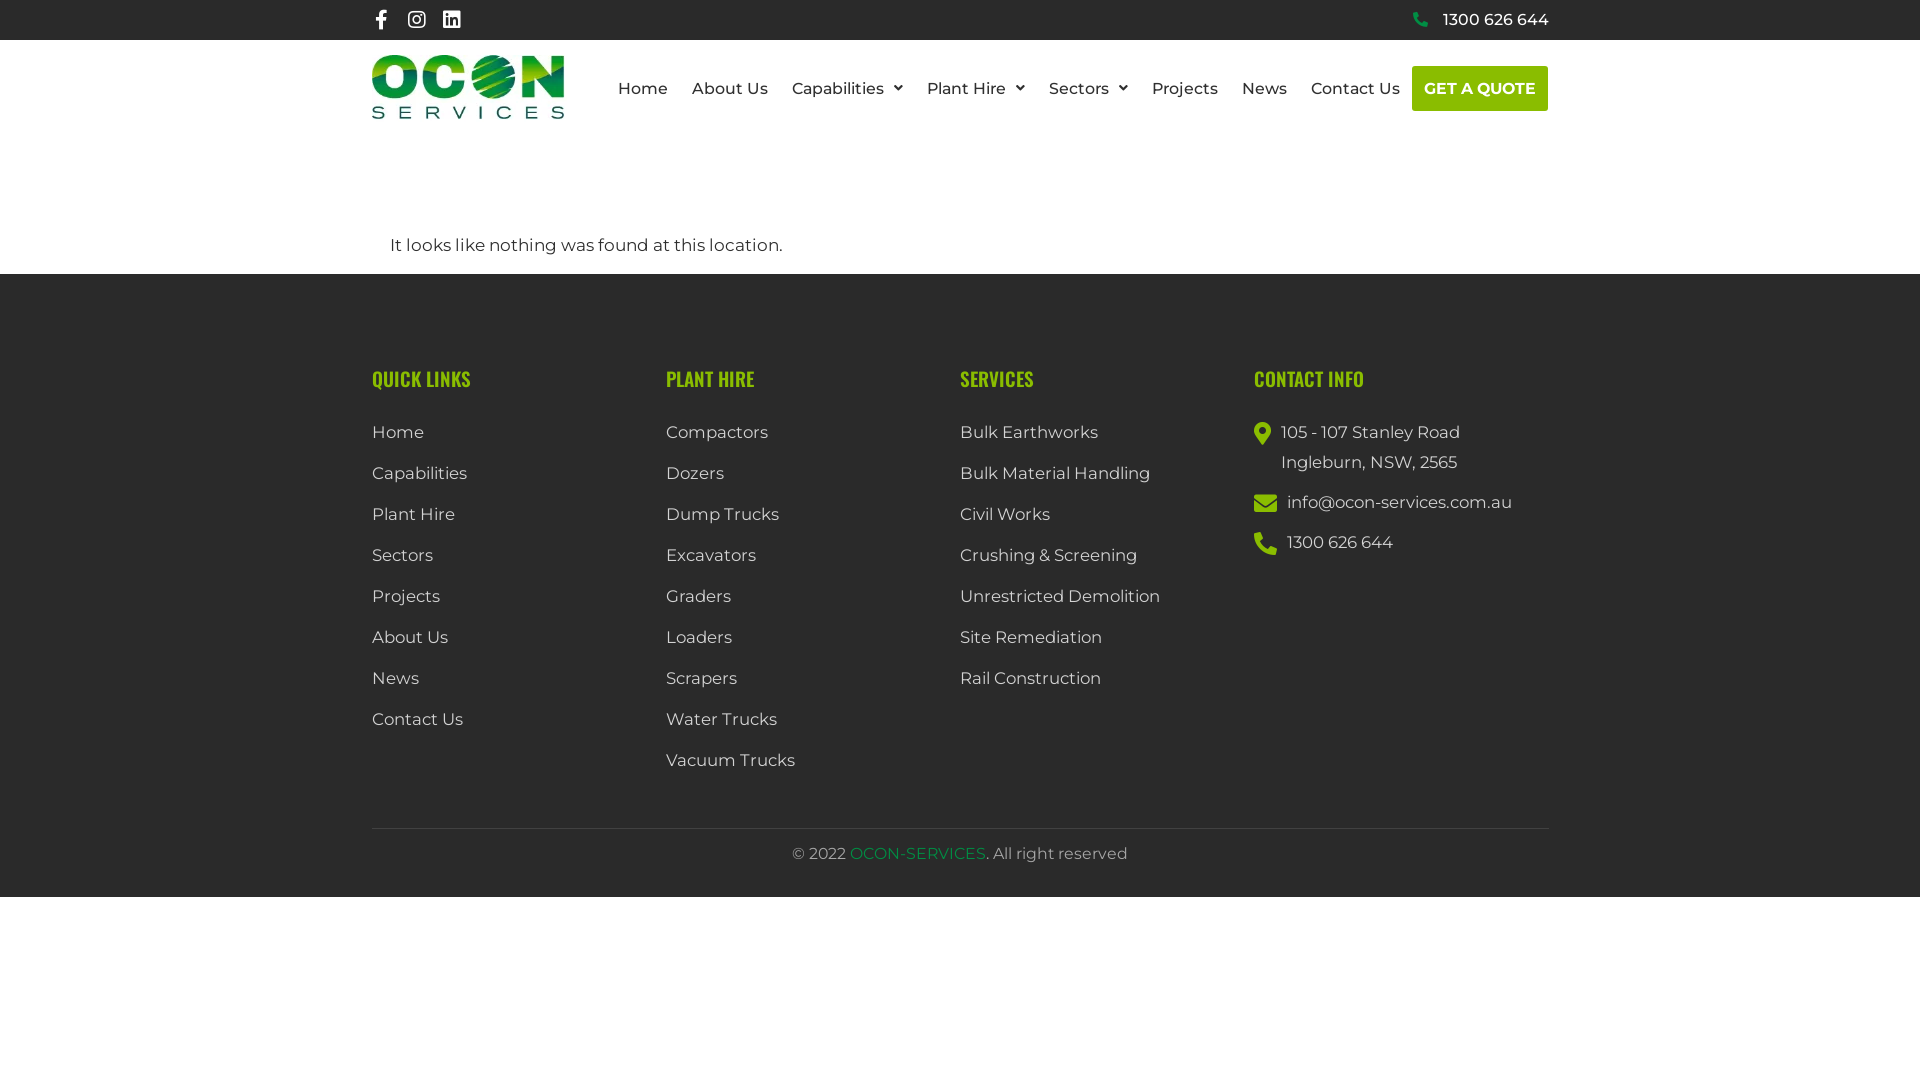 This screenshot has height=1080, width=1920. What do you see at coordinates (512, 719) in the screenshot?
I see `Contact Us` at bounding box center [512, 719].